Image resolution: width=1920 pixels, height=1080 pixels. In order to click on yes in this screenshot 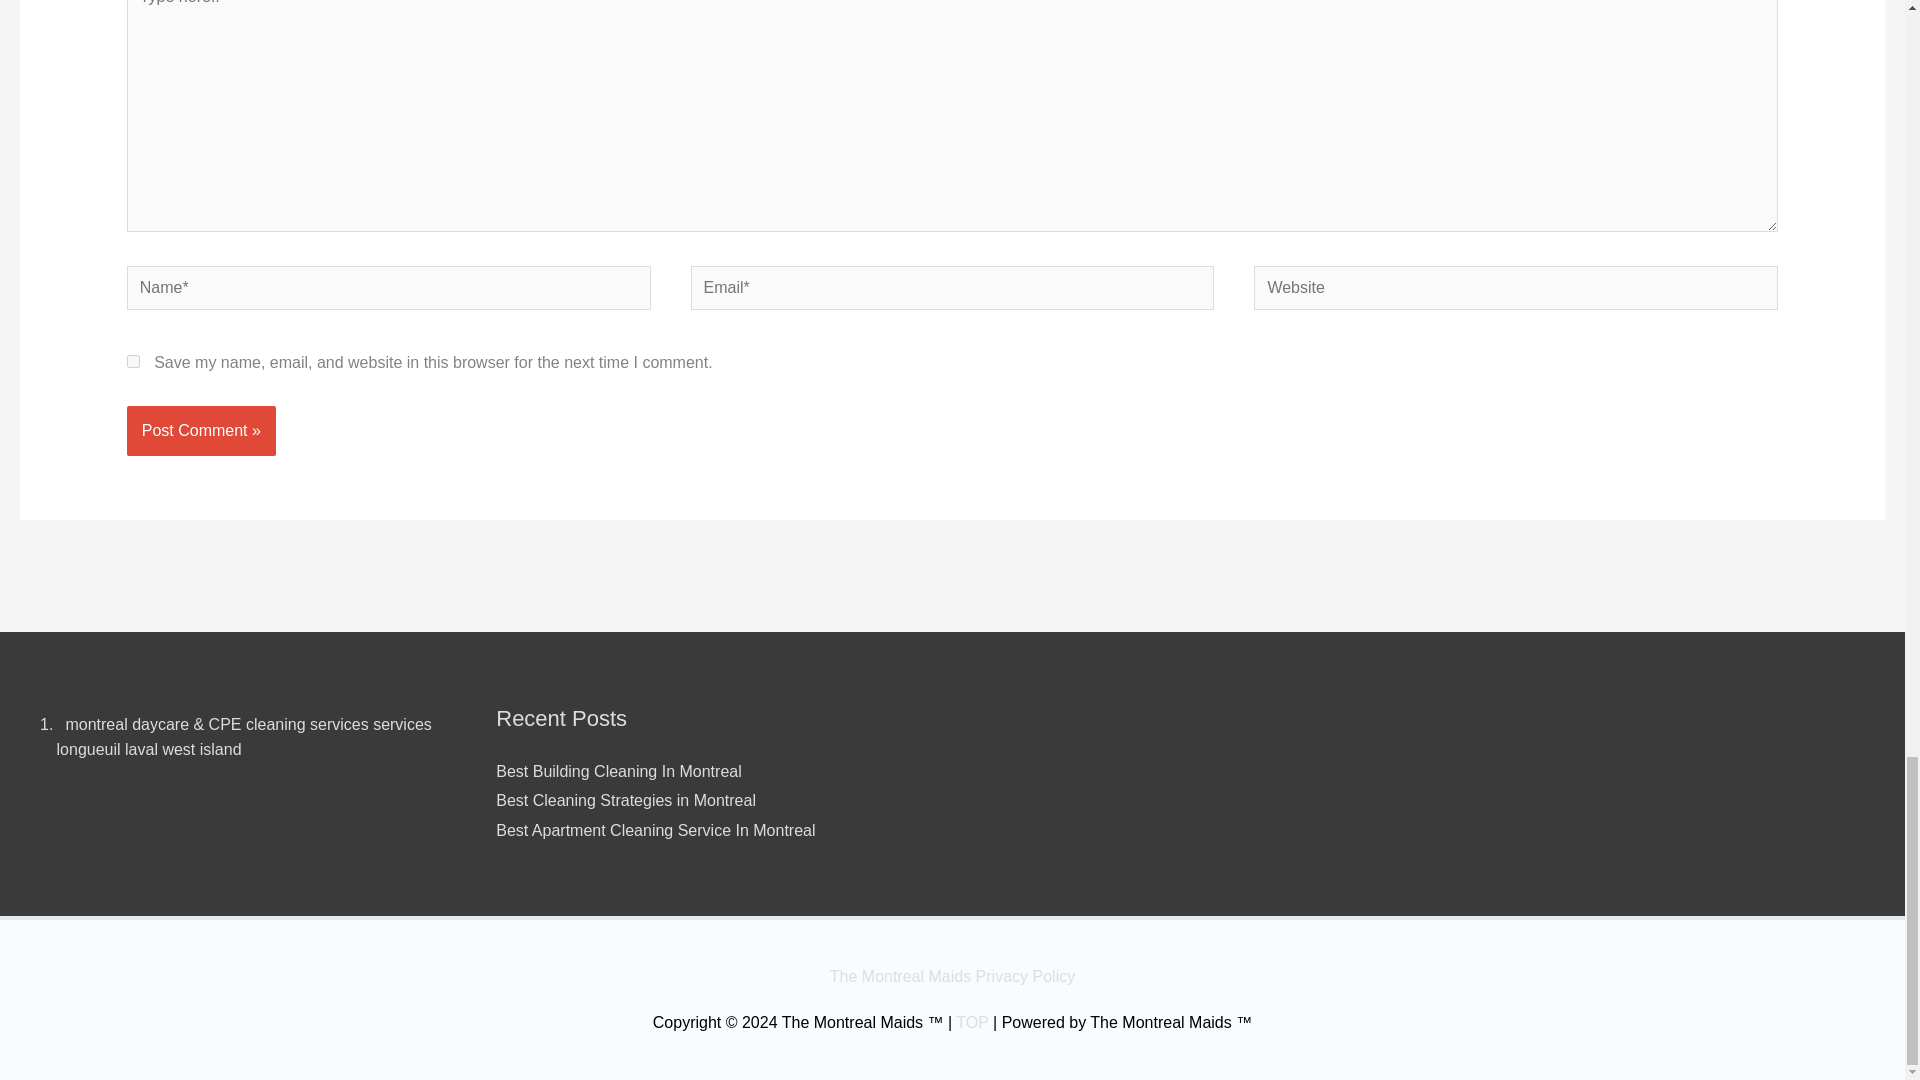, I will do `click(133, 362)`.